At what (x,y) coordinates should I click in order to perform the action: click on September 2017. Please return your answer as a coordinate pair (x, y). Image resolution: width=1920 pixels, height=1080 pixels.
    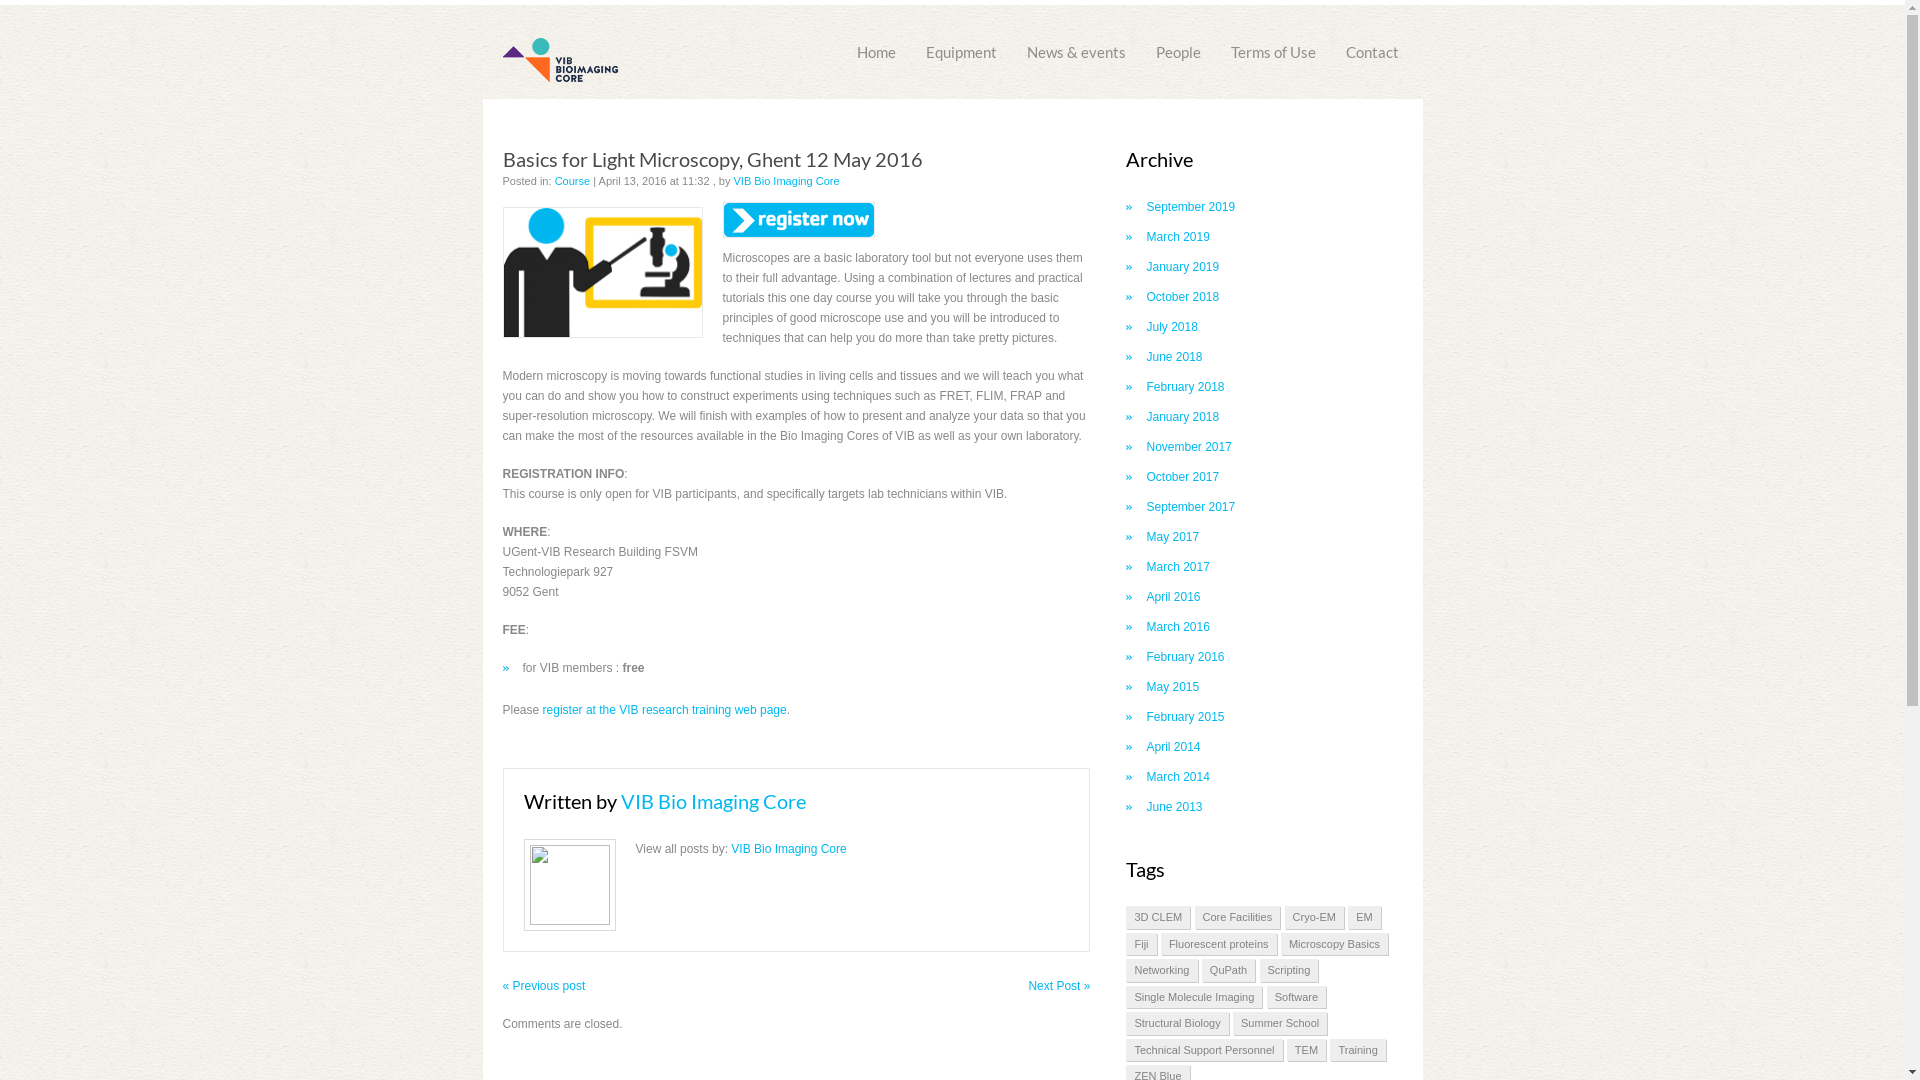
    Looking at the image, I should click on (1190, 507).